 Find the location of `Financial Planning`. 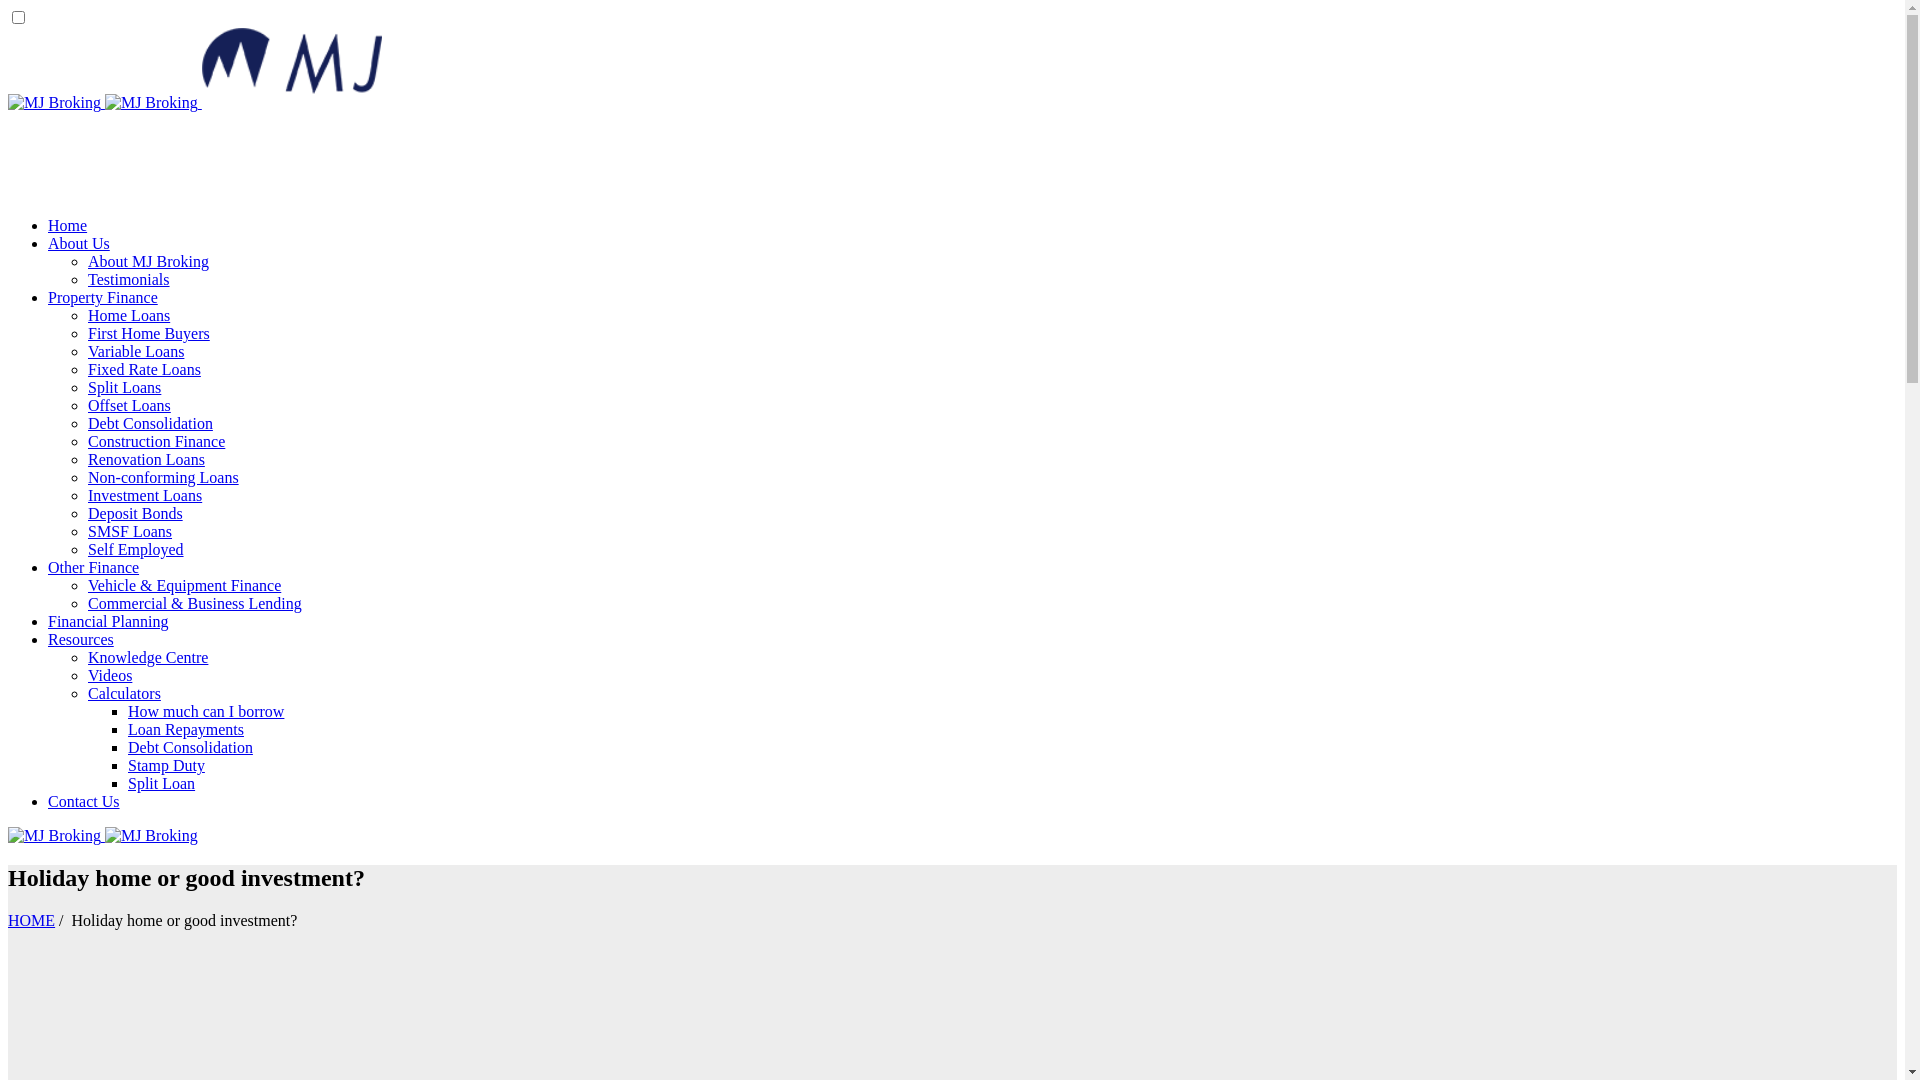

Financial Planning is located at coordinates (108, 621).